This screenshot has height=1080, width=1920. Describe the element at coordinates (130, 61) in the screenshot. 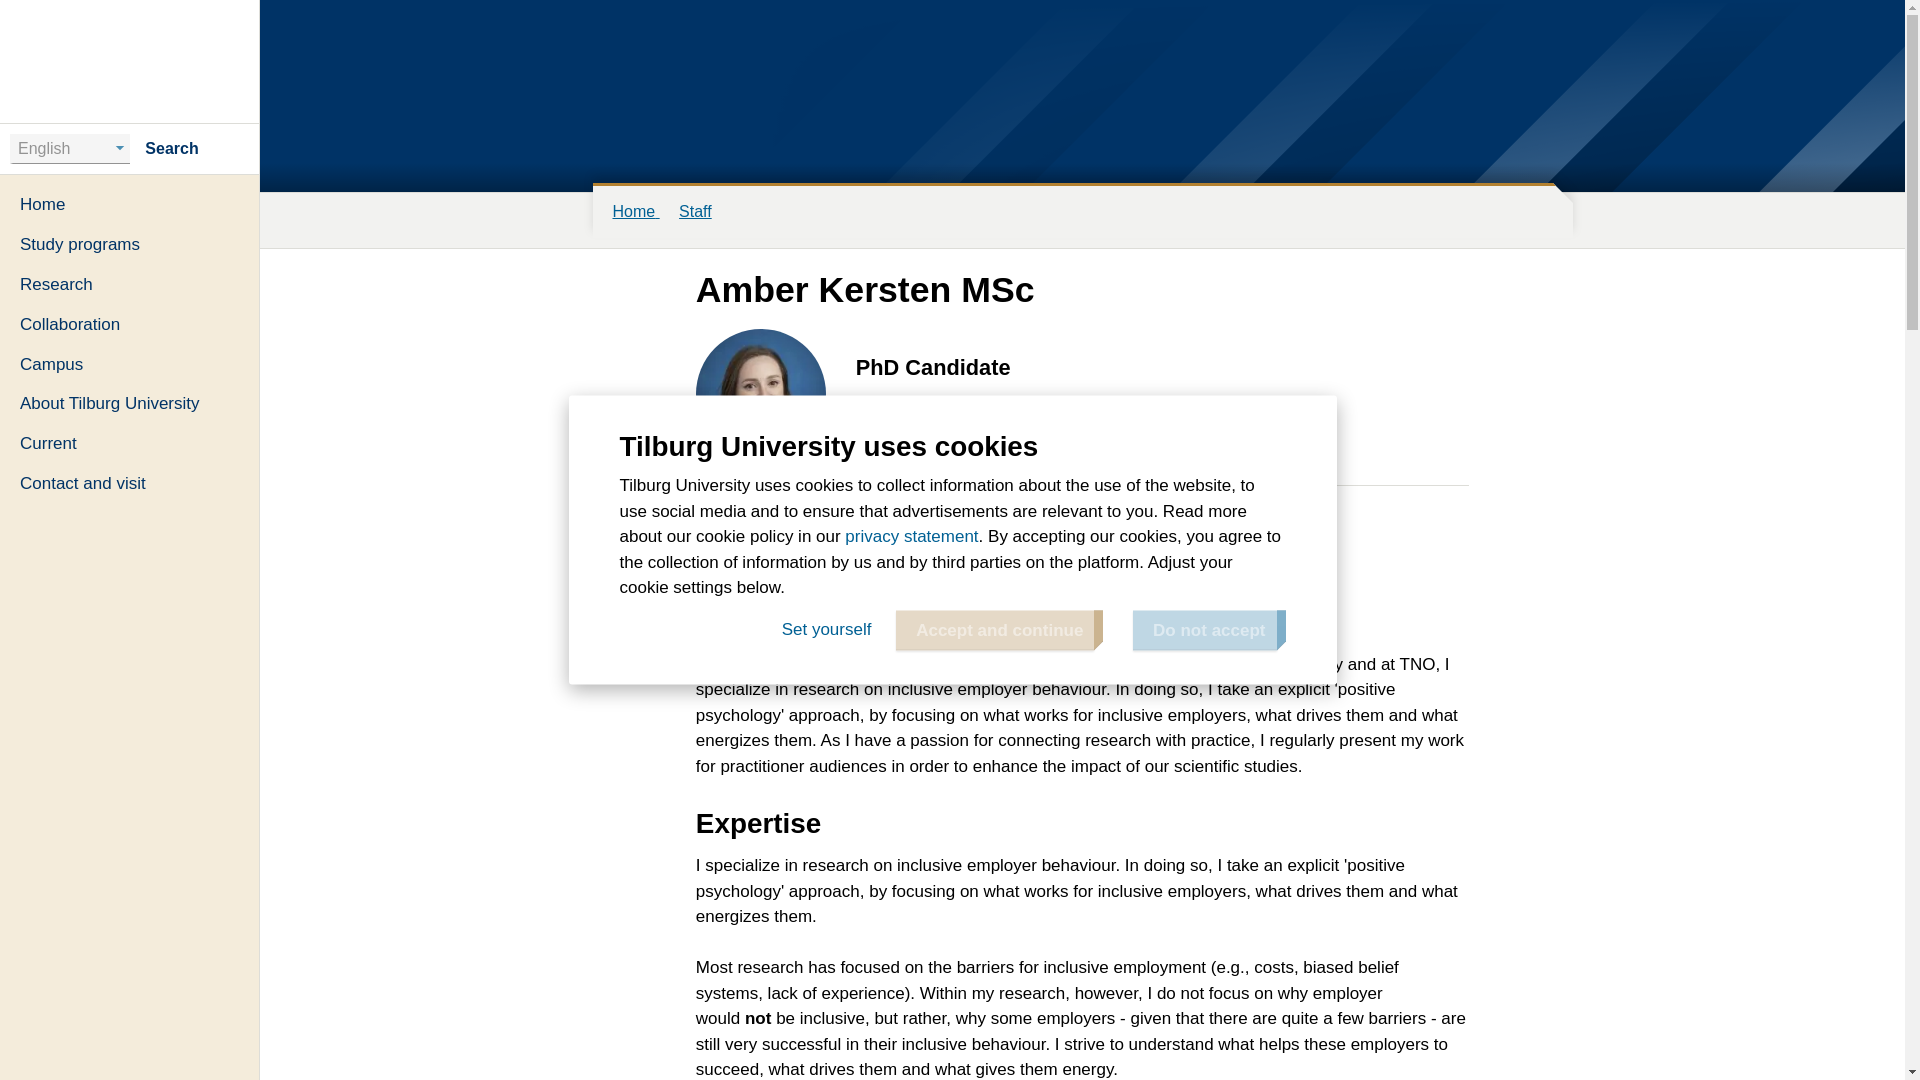

I see `Home` at that location.